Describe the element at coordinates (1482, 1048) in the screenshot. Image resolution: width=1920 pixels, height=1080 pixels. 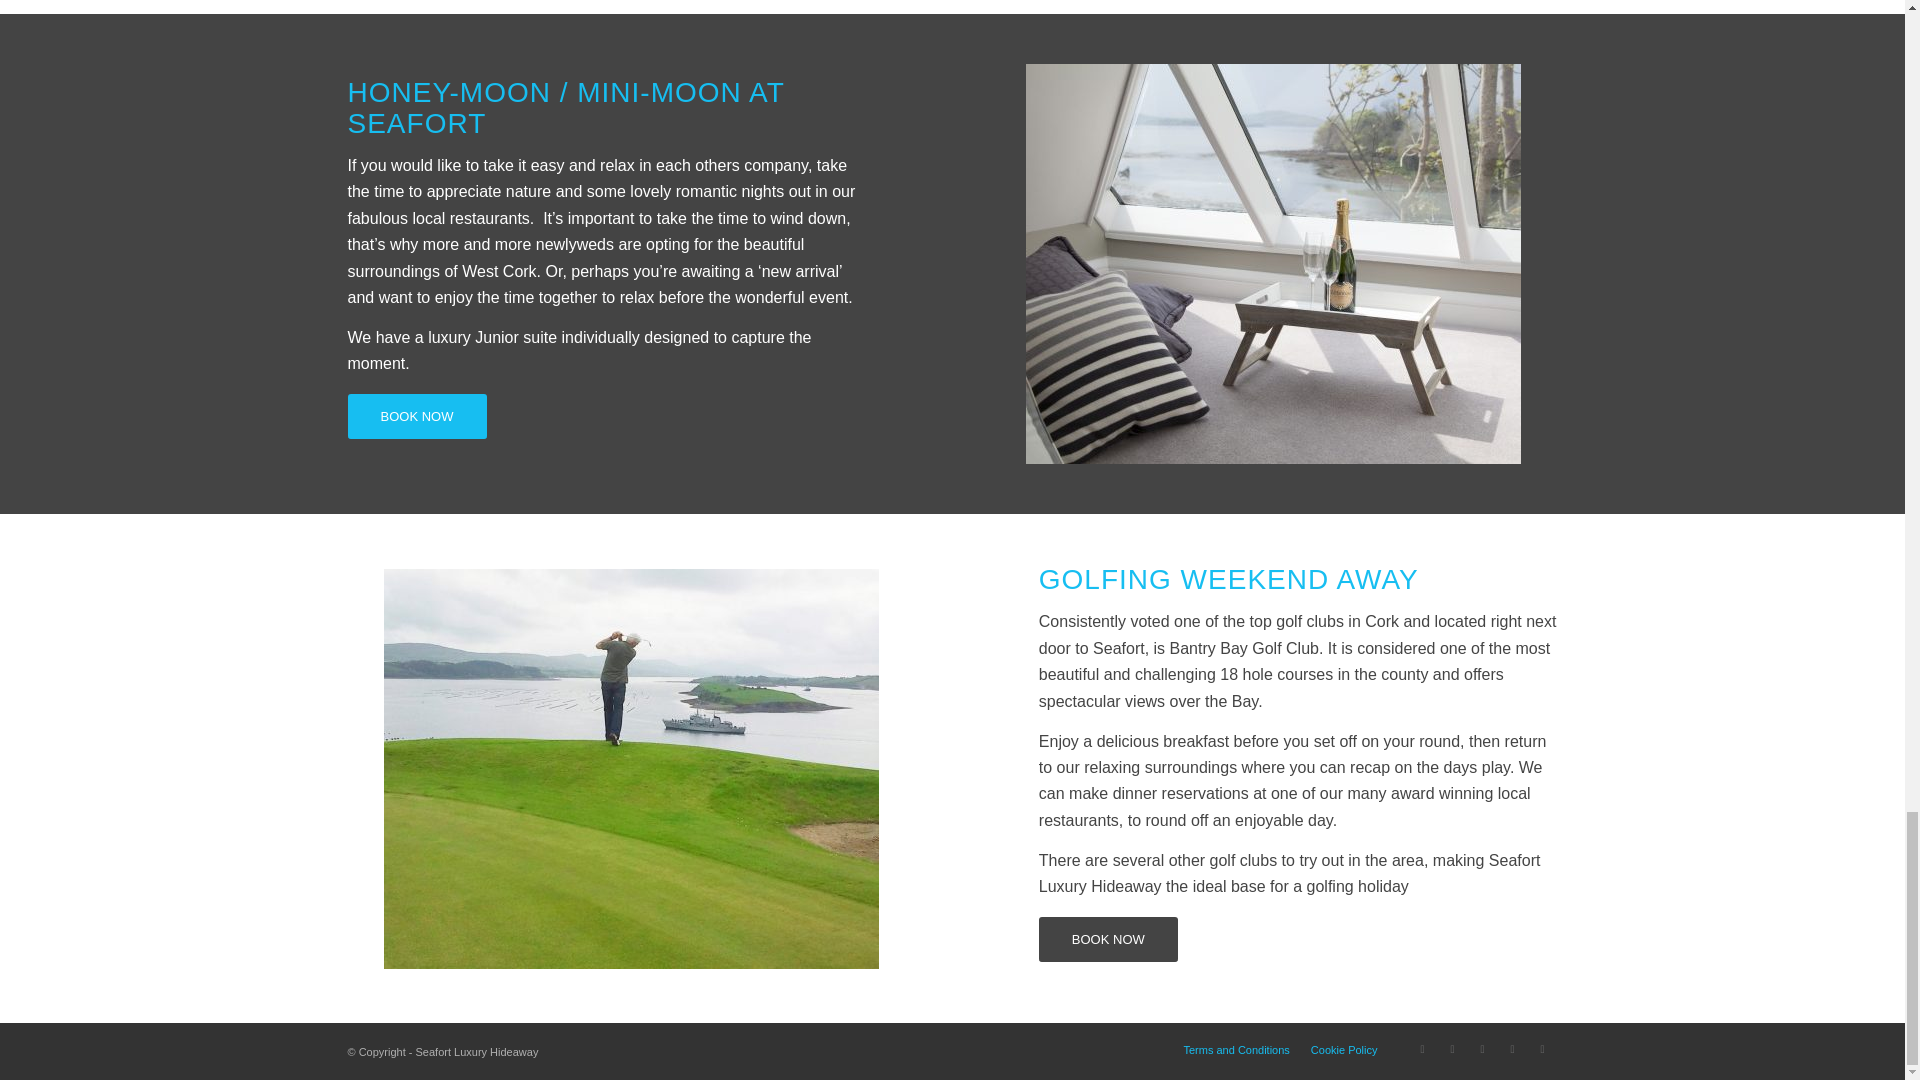
I see `Pinterest` at that location.